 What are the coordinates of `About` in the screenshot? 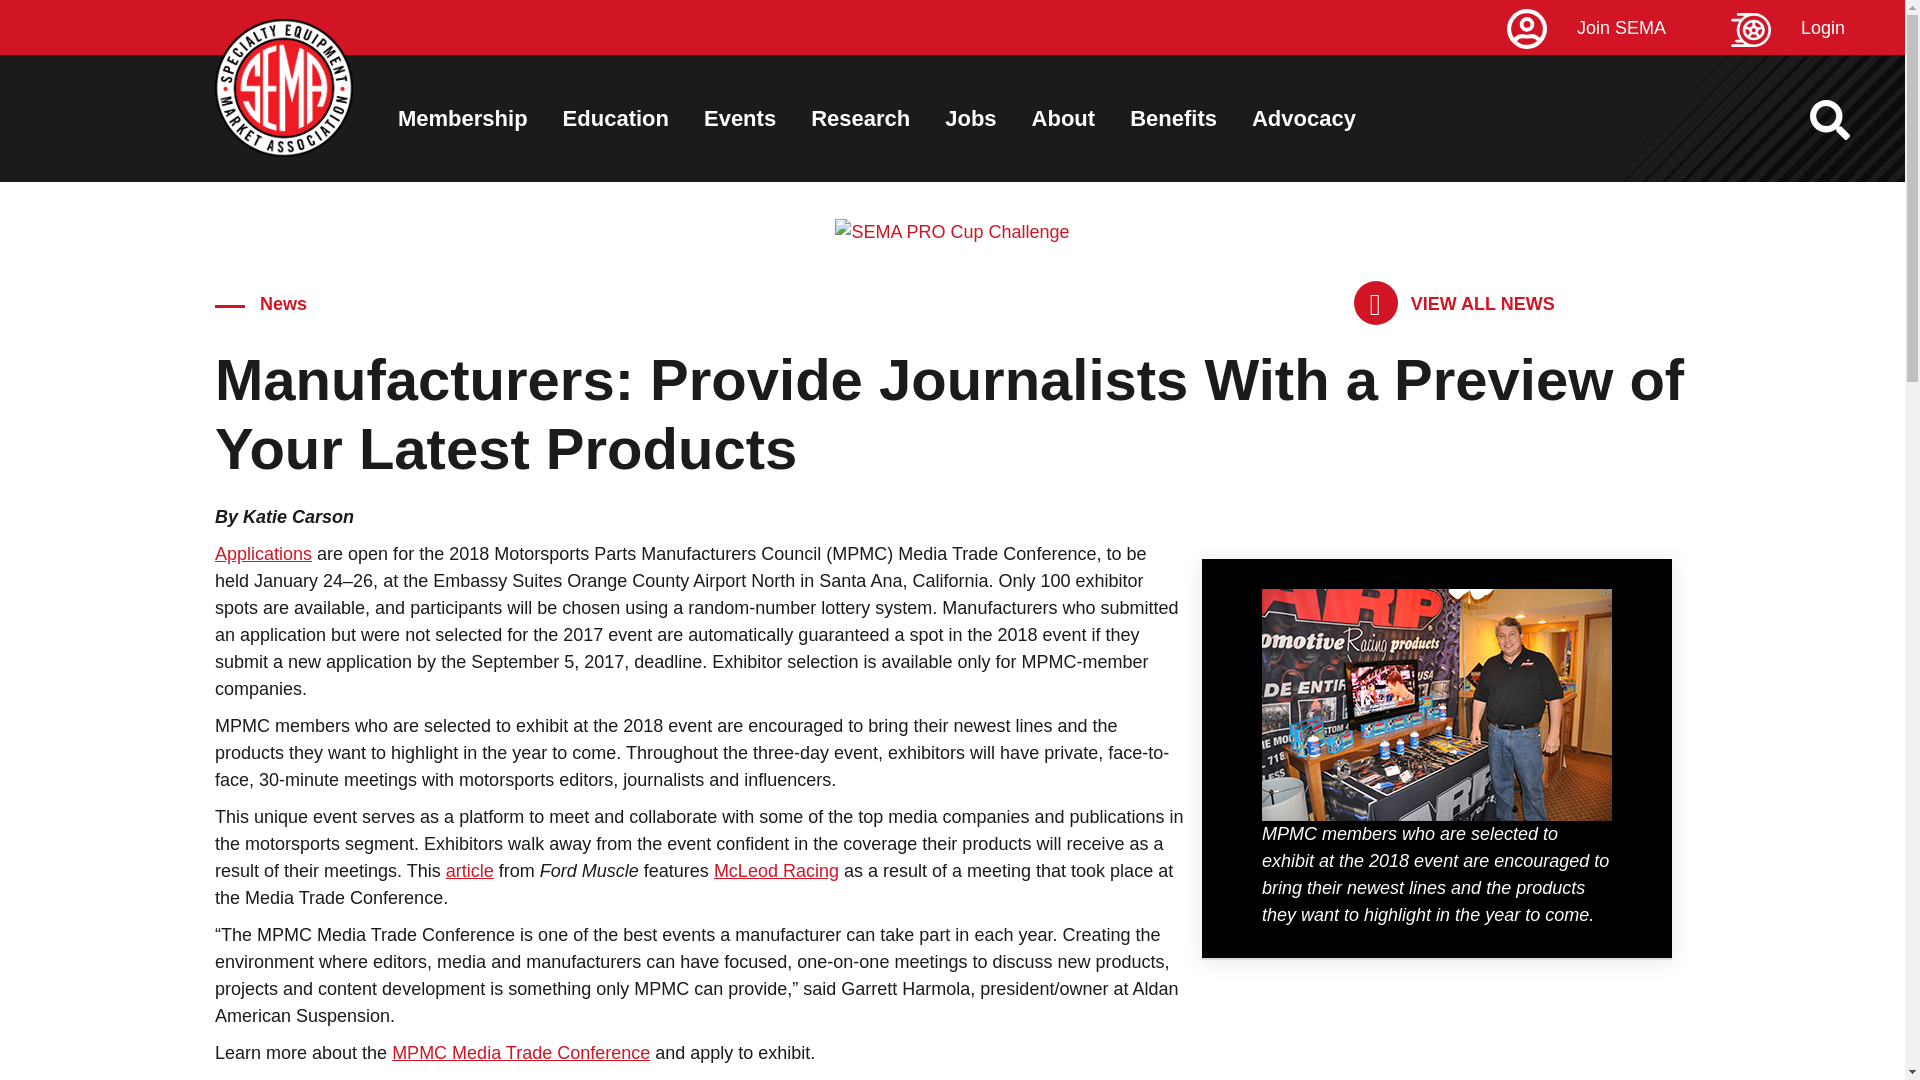 It's located at (1064, 118).